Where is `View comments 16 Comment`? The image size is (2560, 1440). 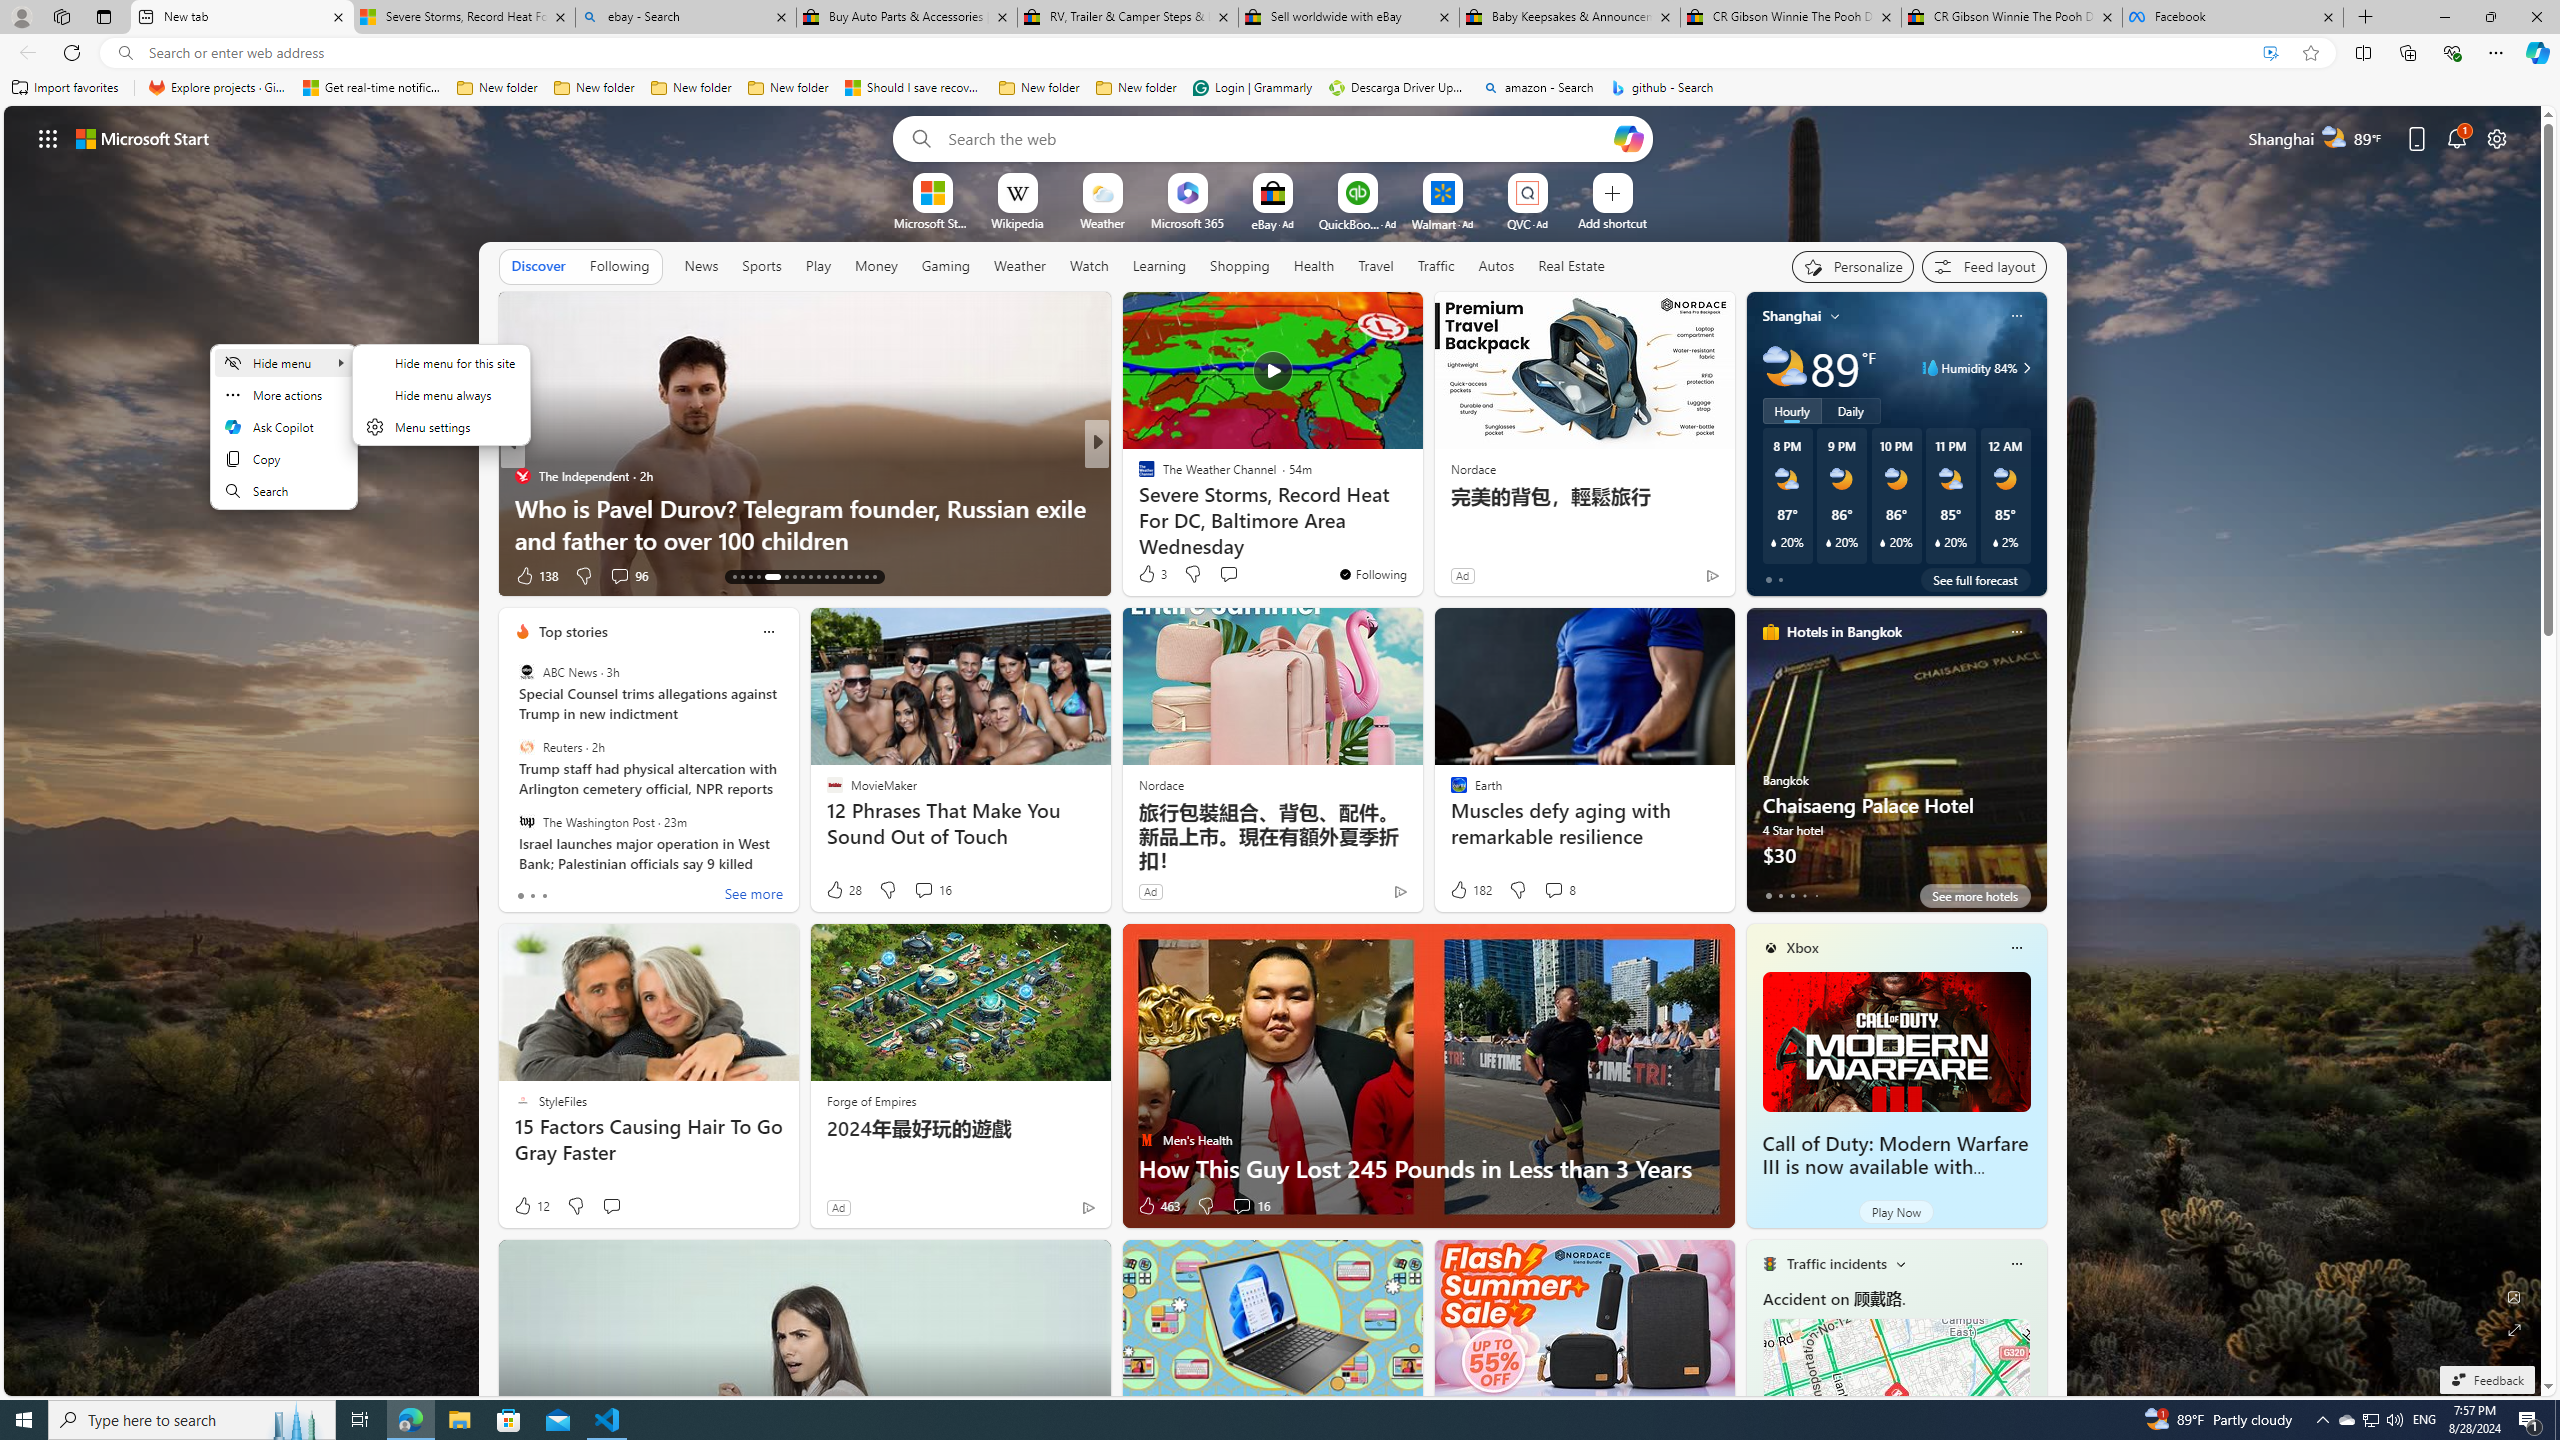 View comments 16 Comment is located at coordinates (1250, 1206).